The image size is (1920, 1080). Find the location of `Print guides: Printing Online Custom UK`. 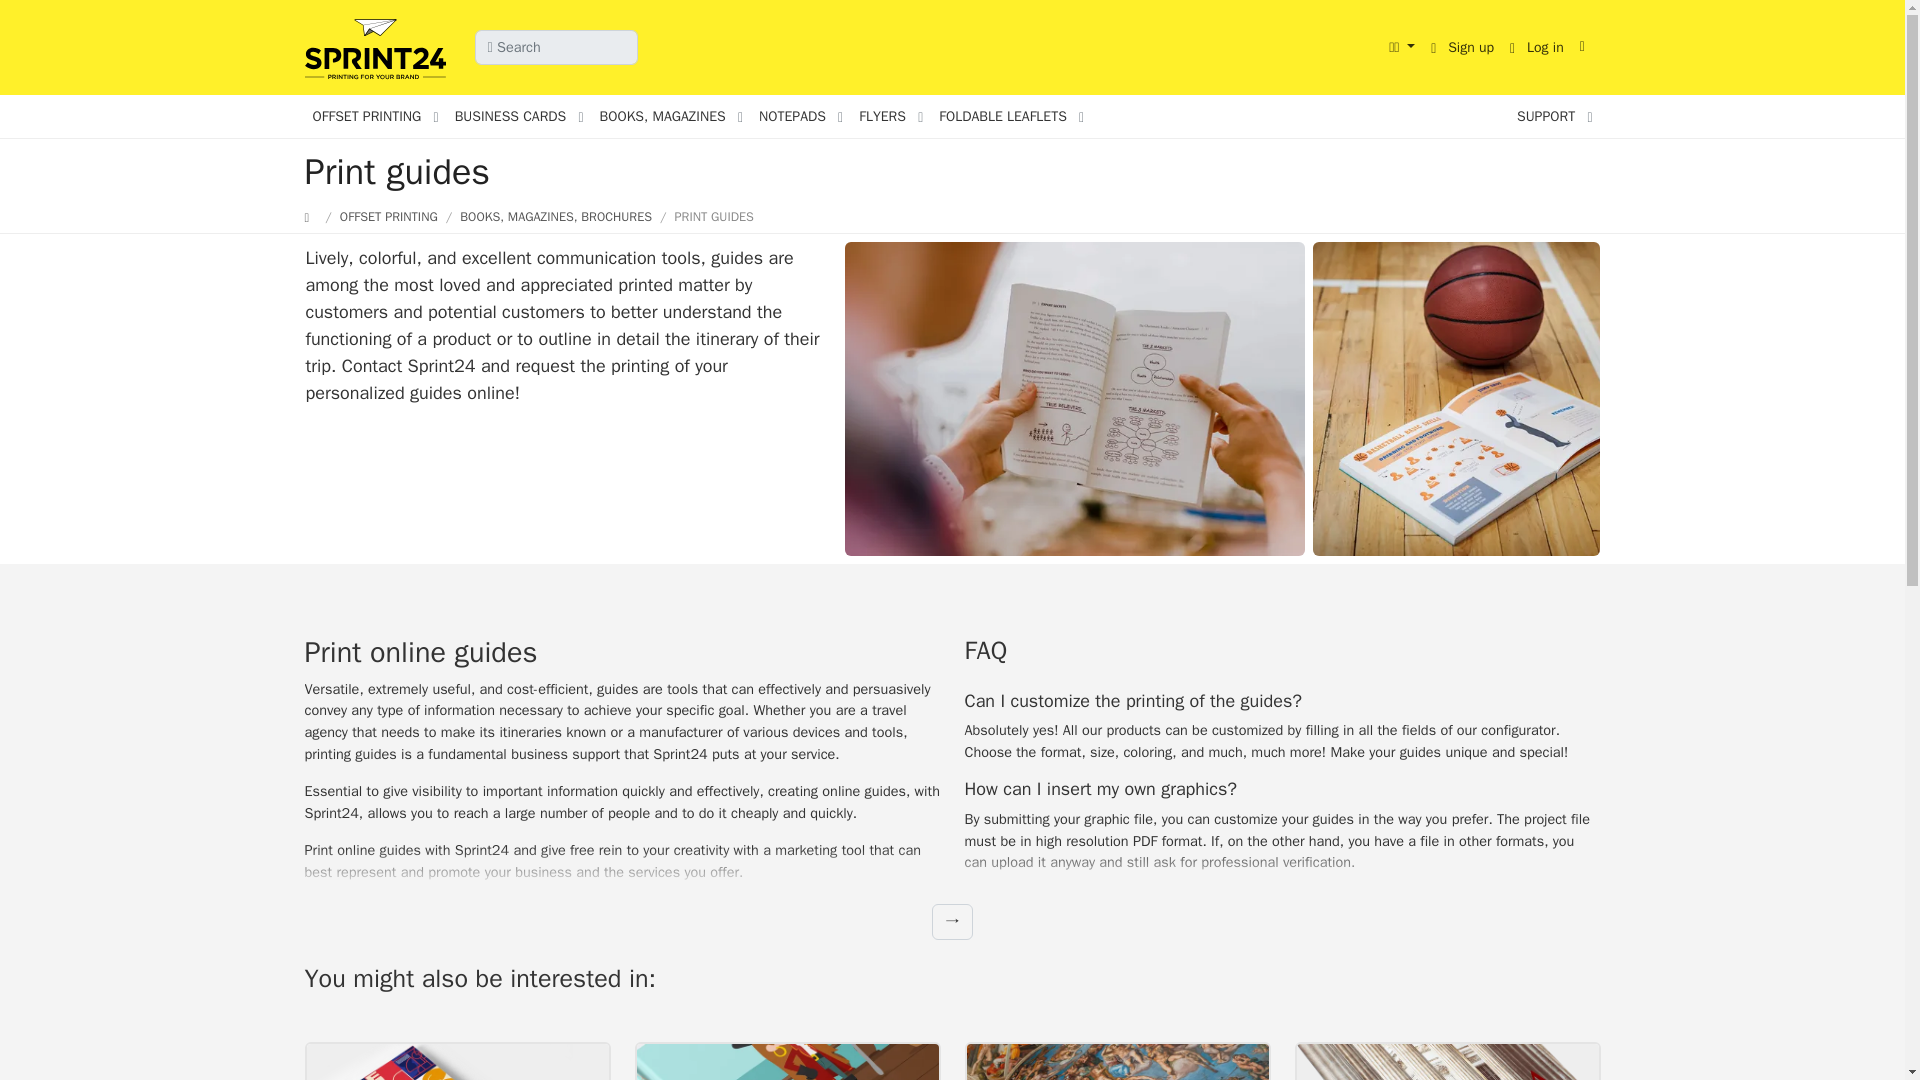

Print guides: Printing Online Custom UK is located at coordinates (1074, 398).